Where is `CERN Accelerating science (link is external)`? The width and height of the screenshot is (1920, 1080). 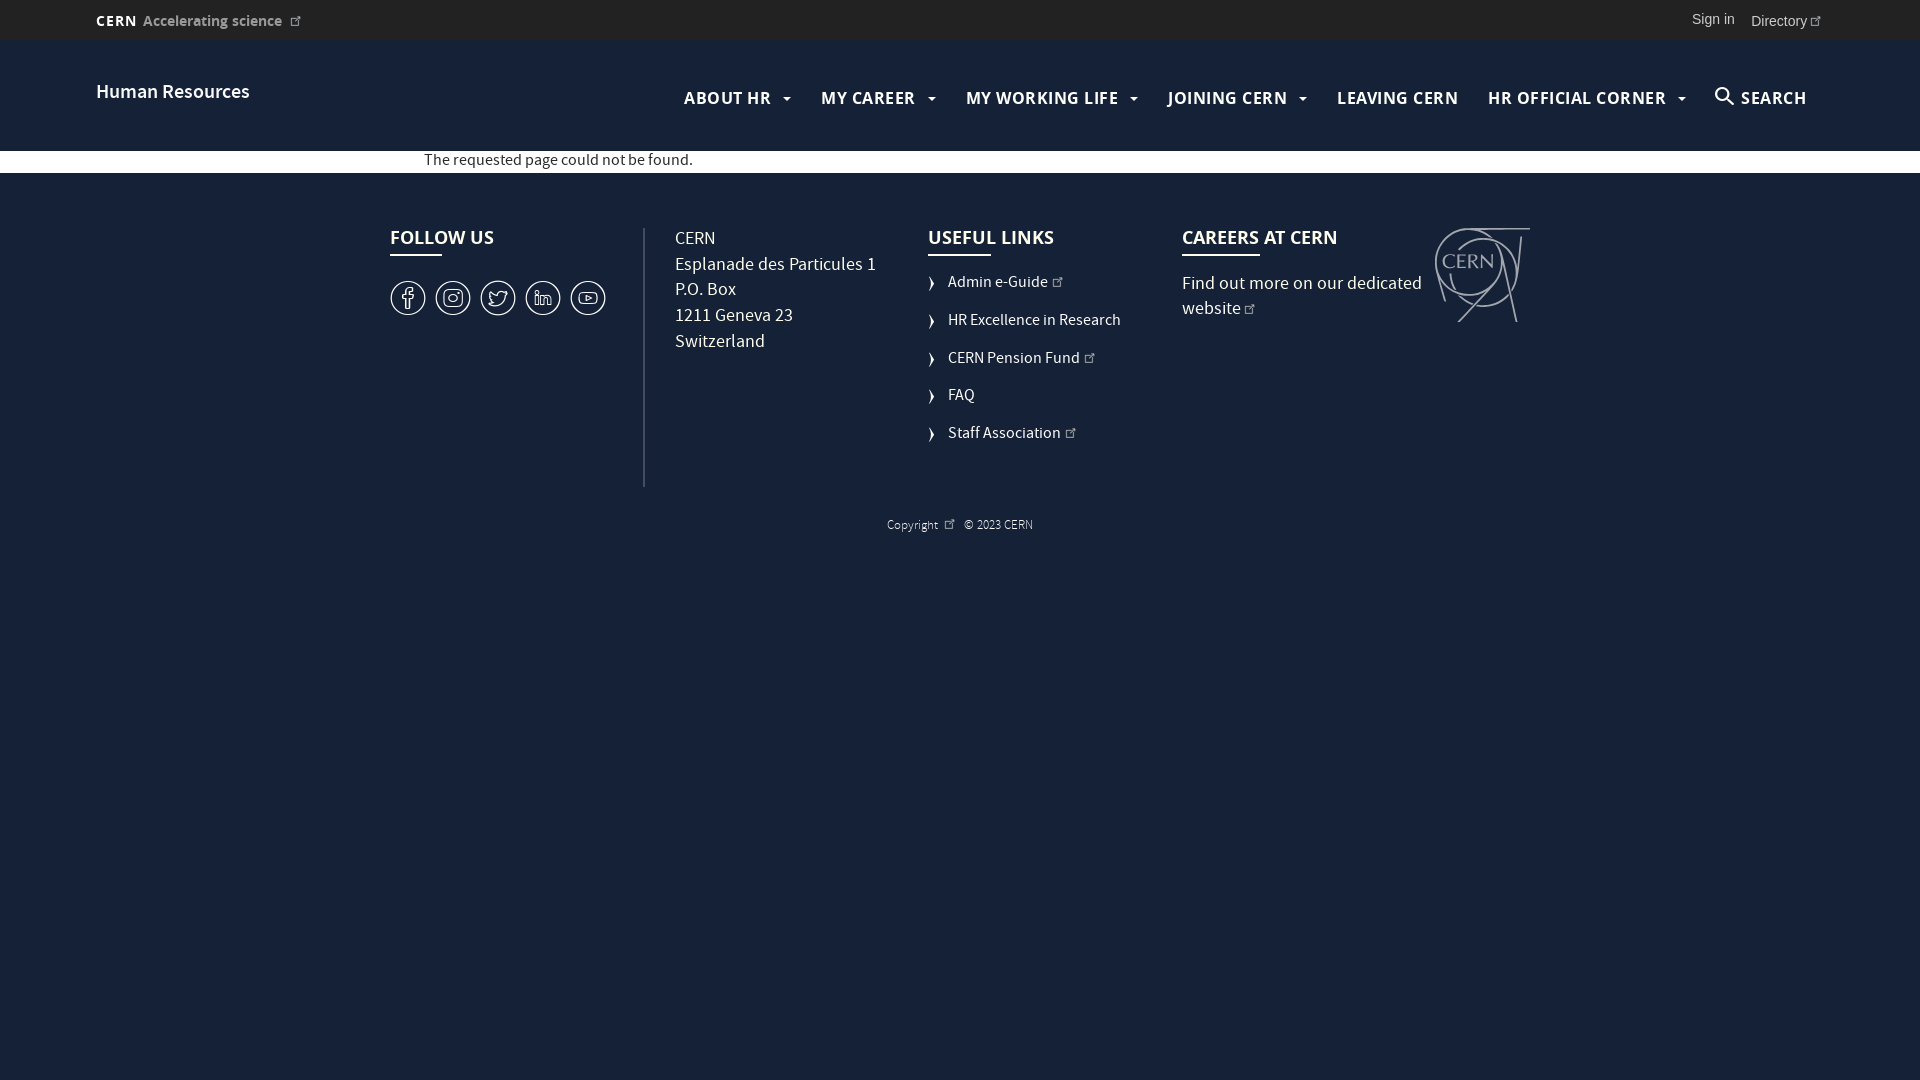
CERN Accelerating science (link is external) is located at coordinates (200, 20).